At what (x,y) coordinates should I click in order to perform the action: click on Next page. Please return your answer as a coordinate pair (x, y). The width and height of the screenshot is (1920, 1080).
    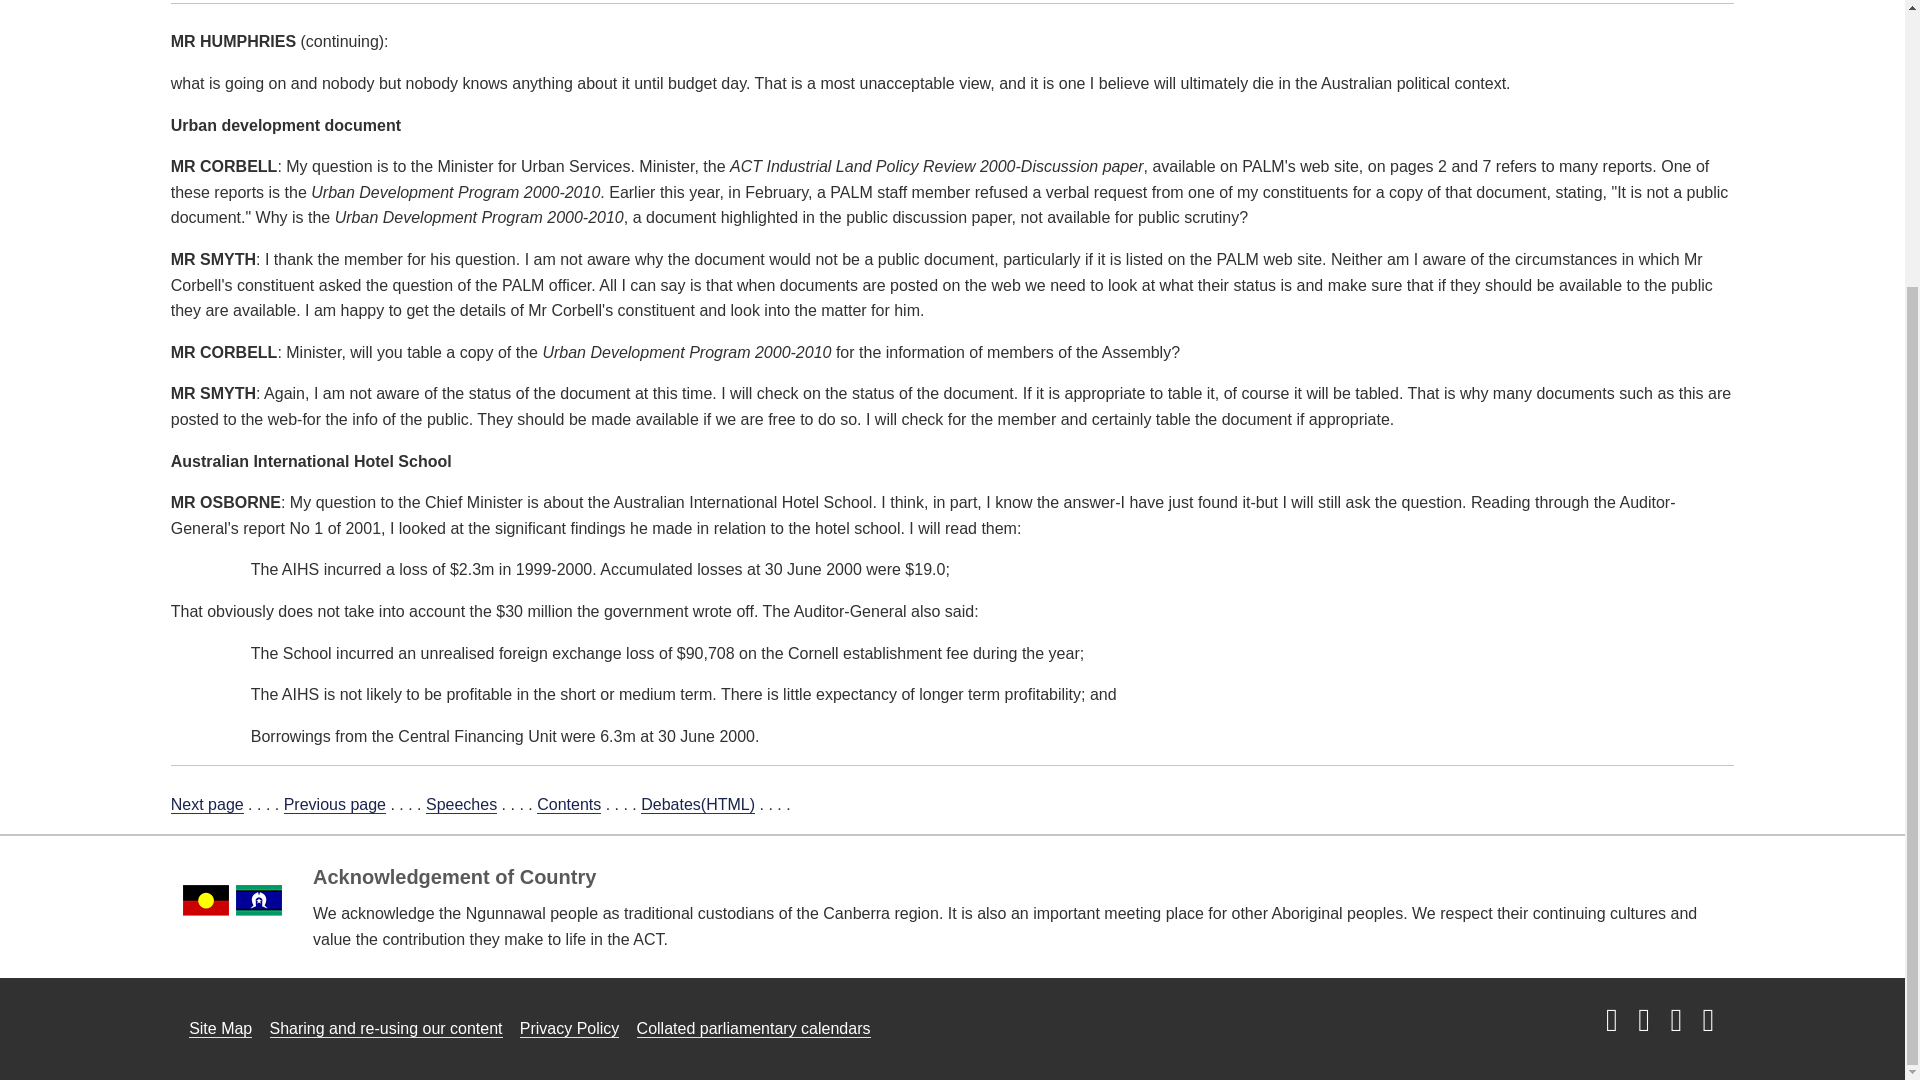
    Looking at the image, I should click on (206, 804).